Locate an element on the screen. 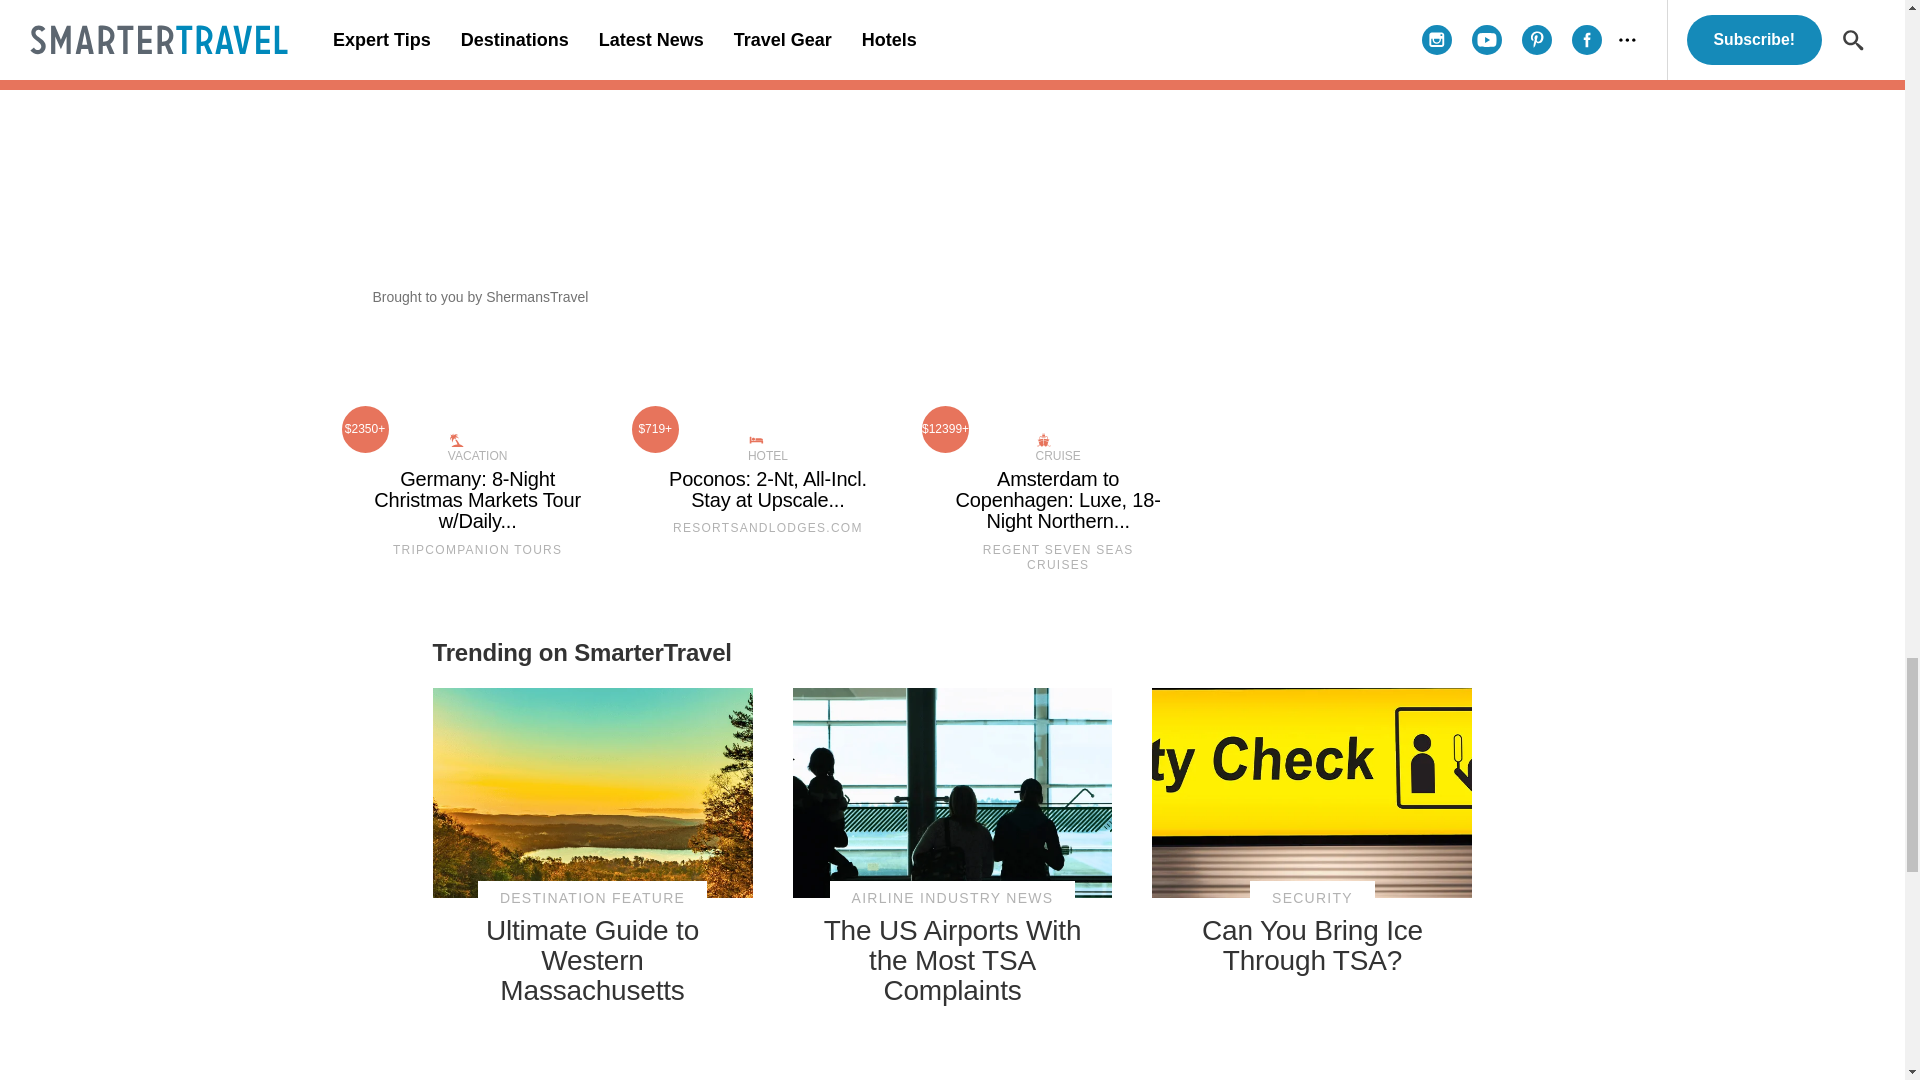  View all posts in Destination Feature is located at coordinates (592, 898).